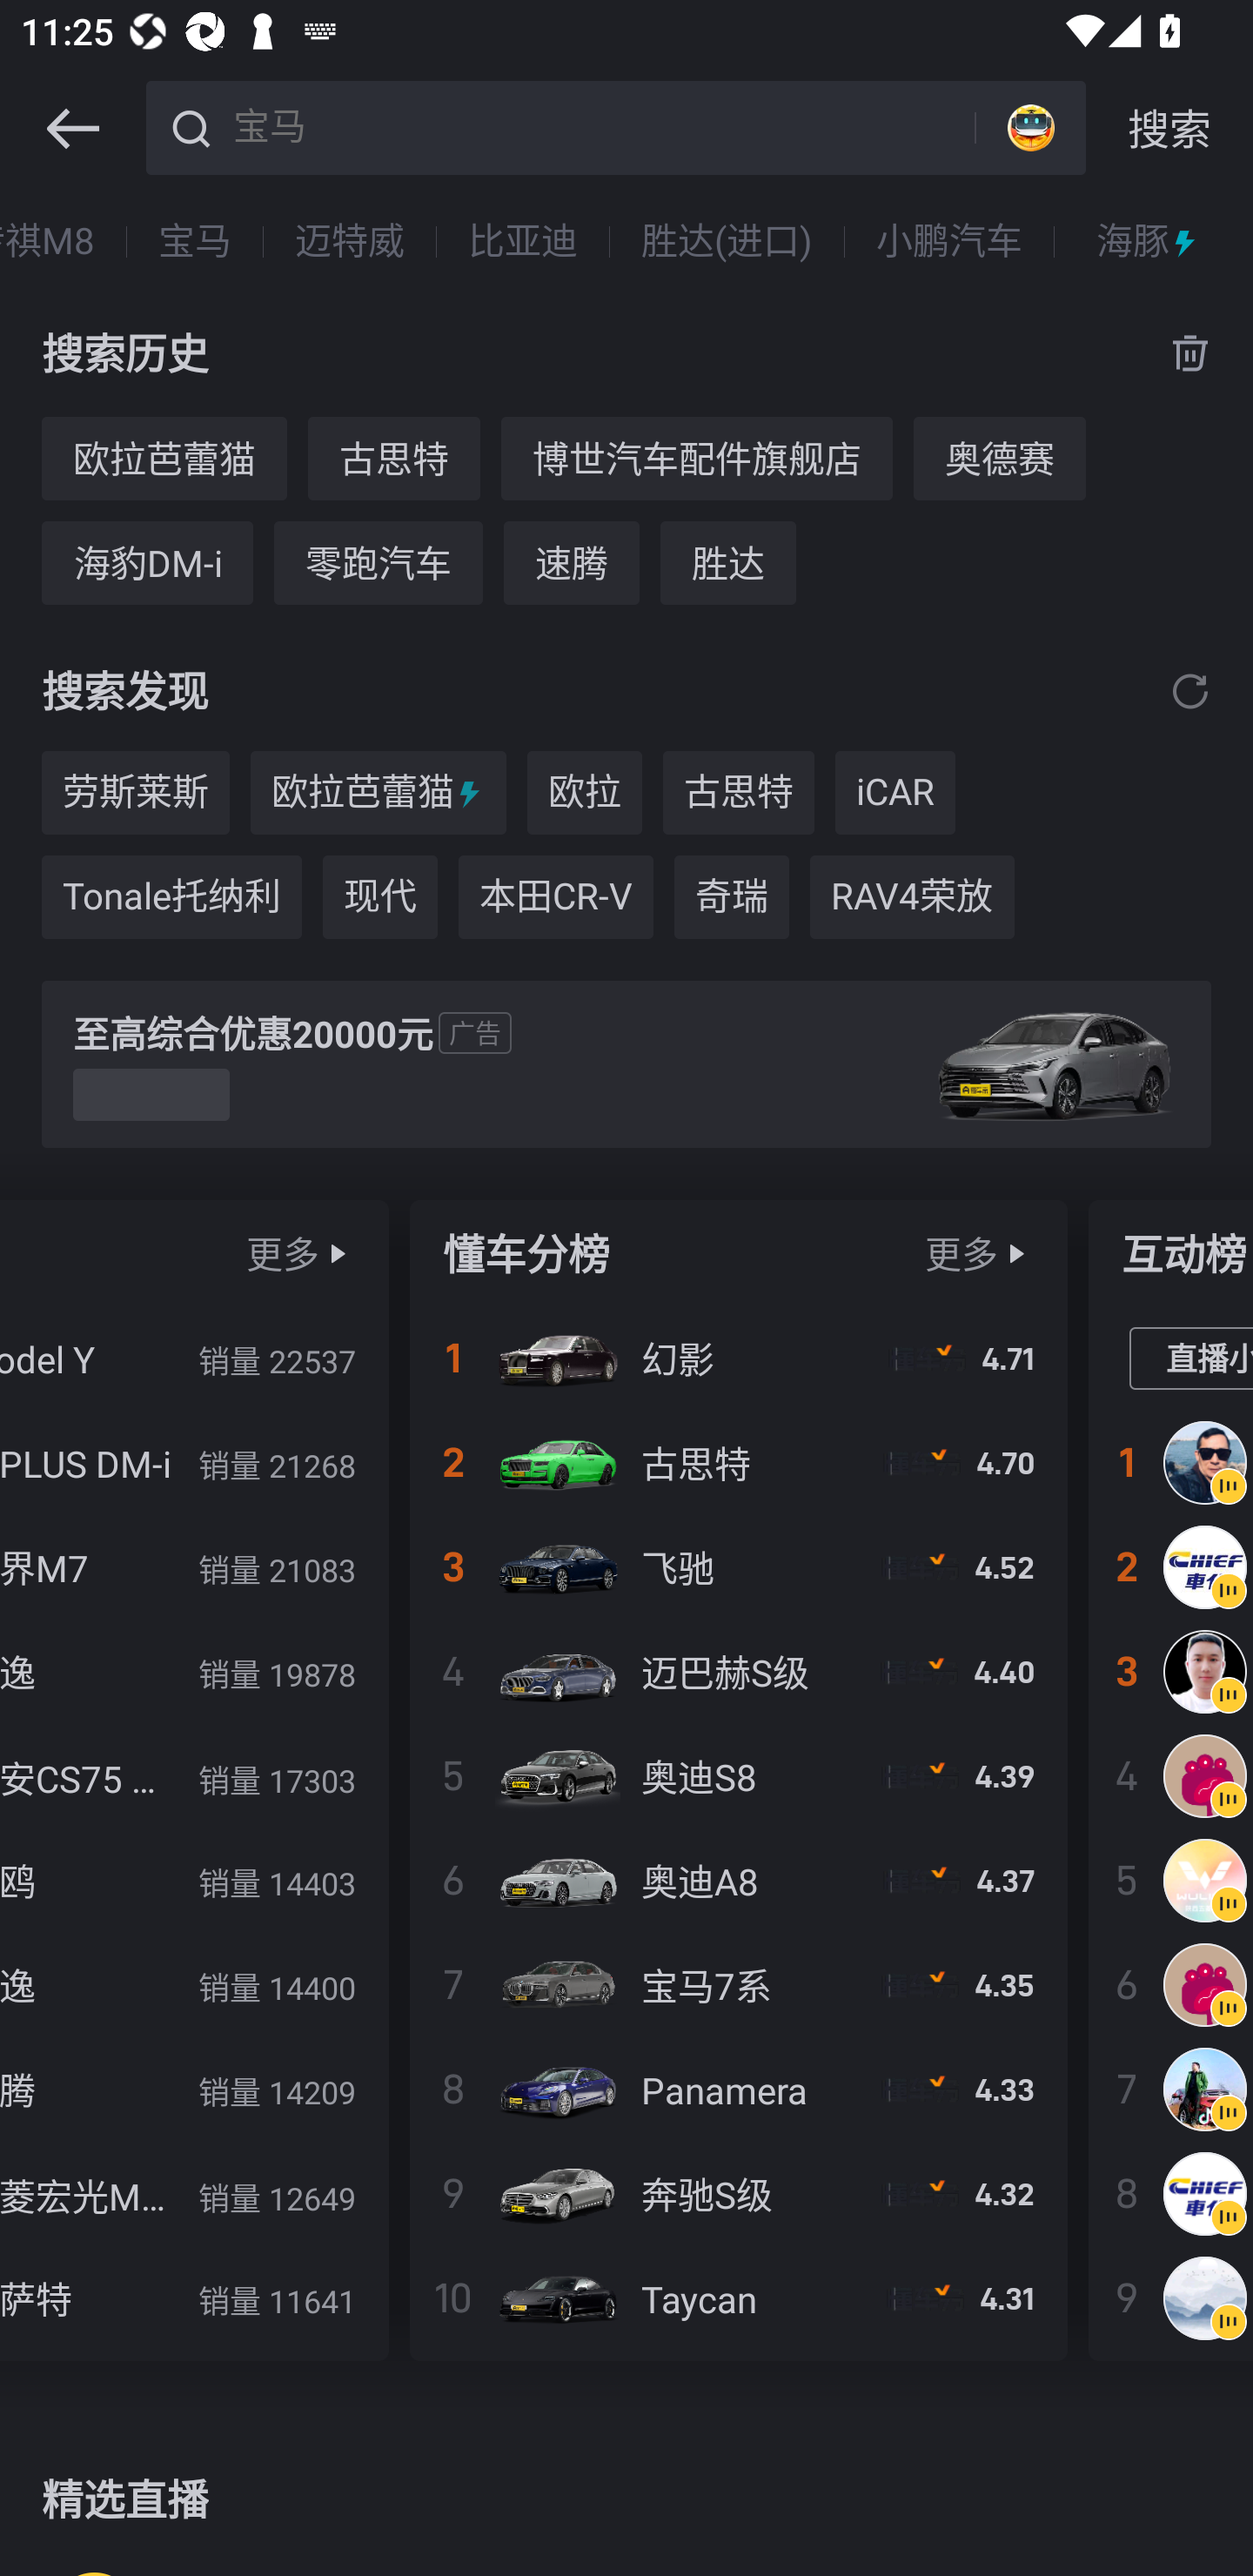 This screenshot has height=2576, width=1253. I want to click on 至高综合优惠20000元 广告 立享优惠, so click(626, 1065).